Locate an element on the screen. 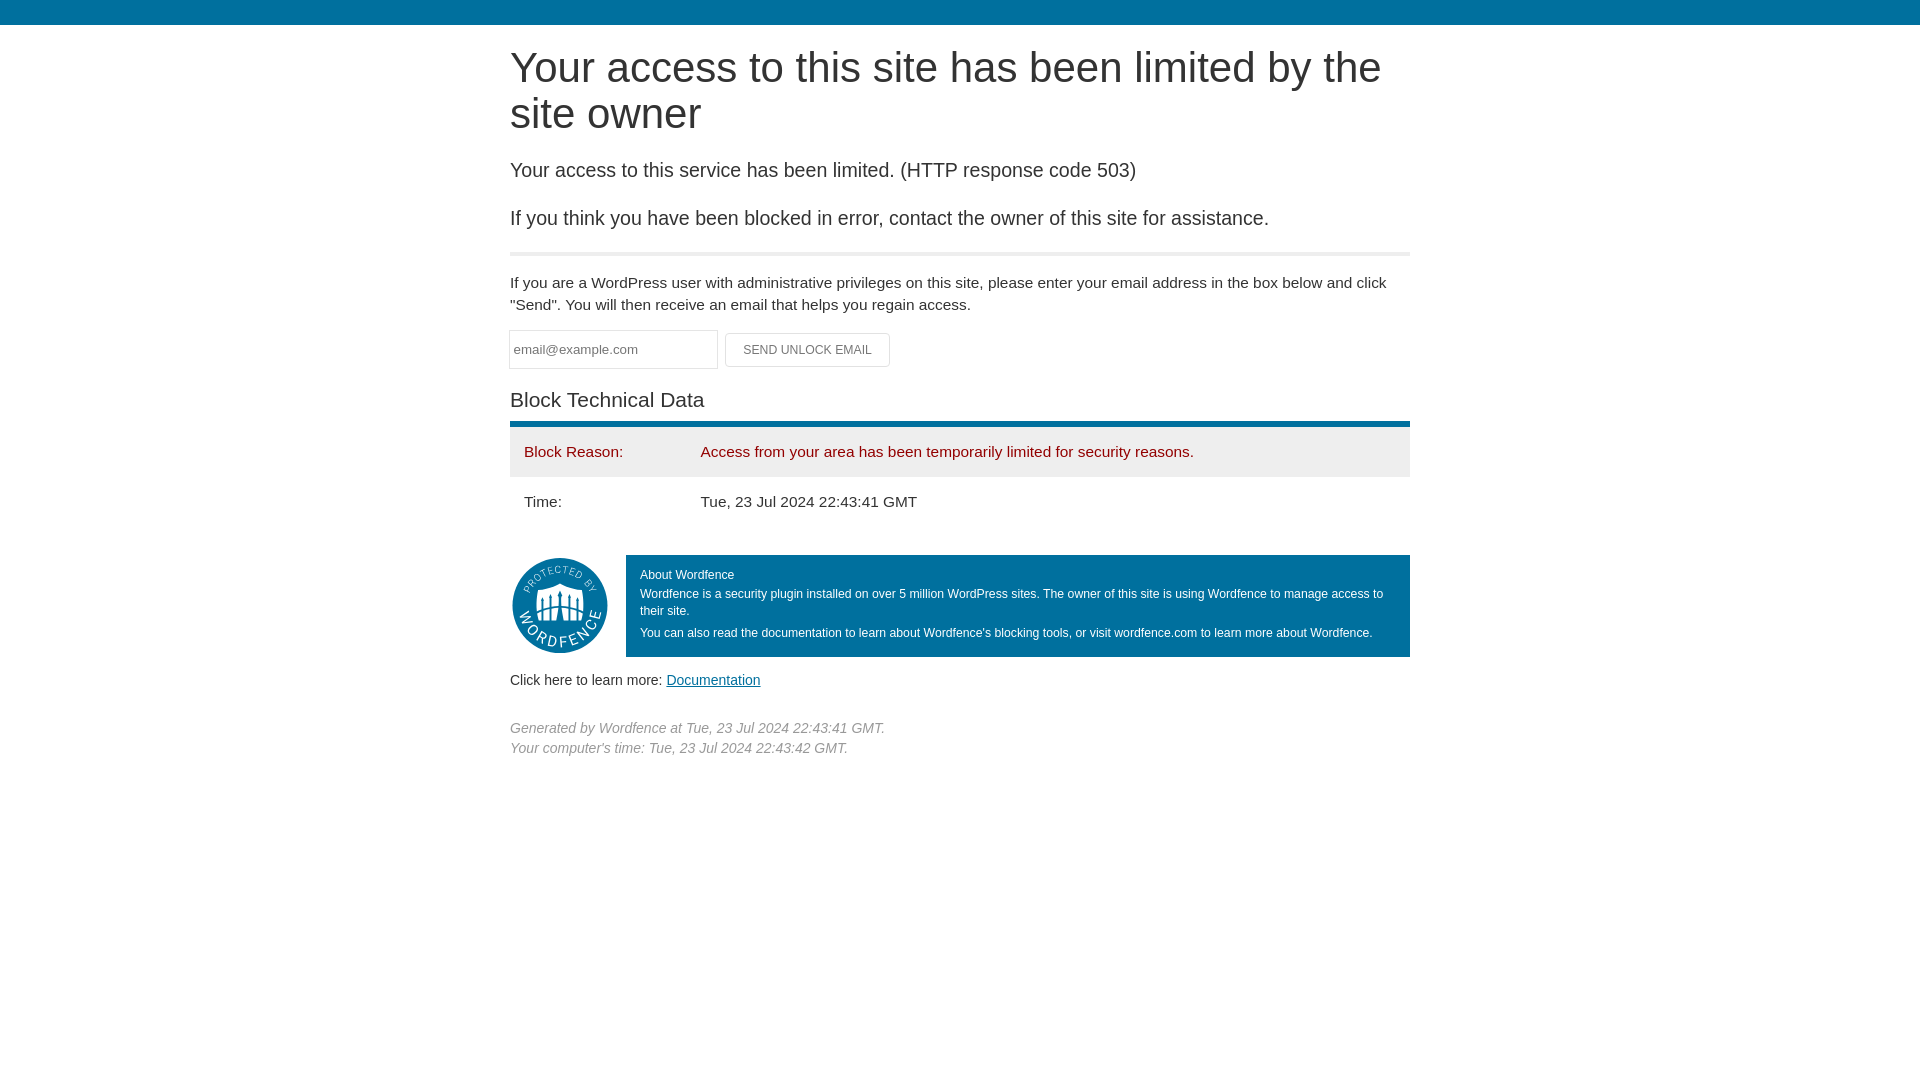 This screenshot has height=1080, width=1920. Documentation is located at coordinates (713, 679).